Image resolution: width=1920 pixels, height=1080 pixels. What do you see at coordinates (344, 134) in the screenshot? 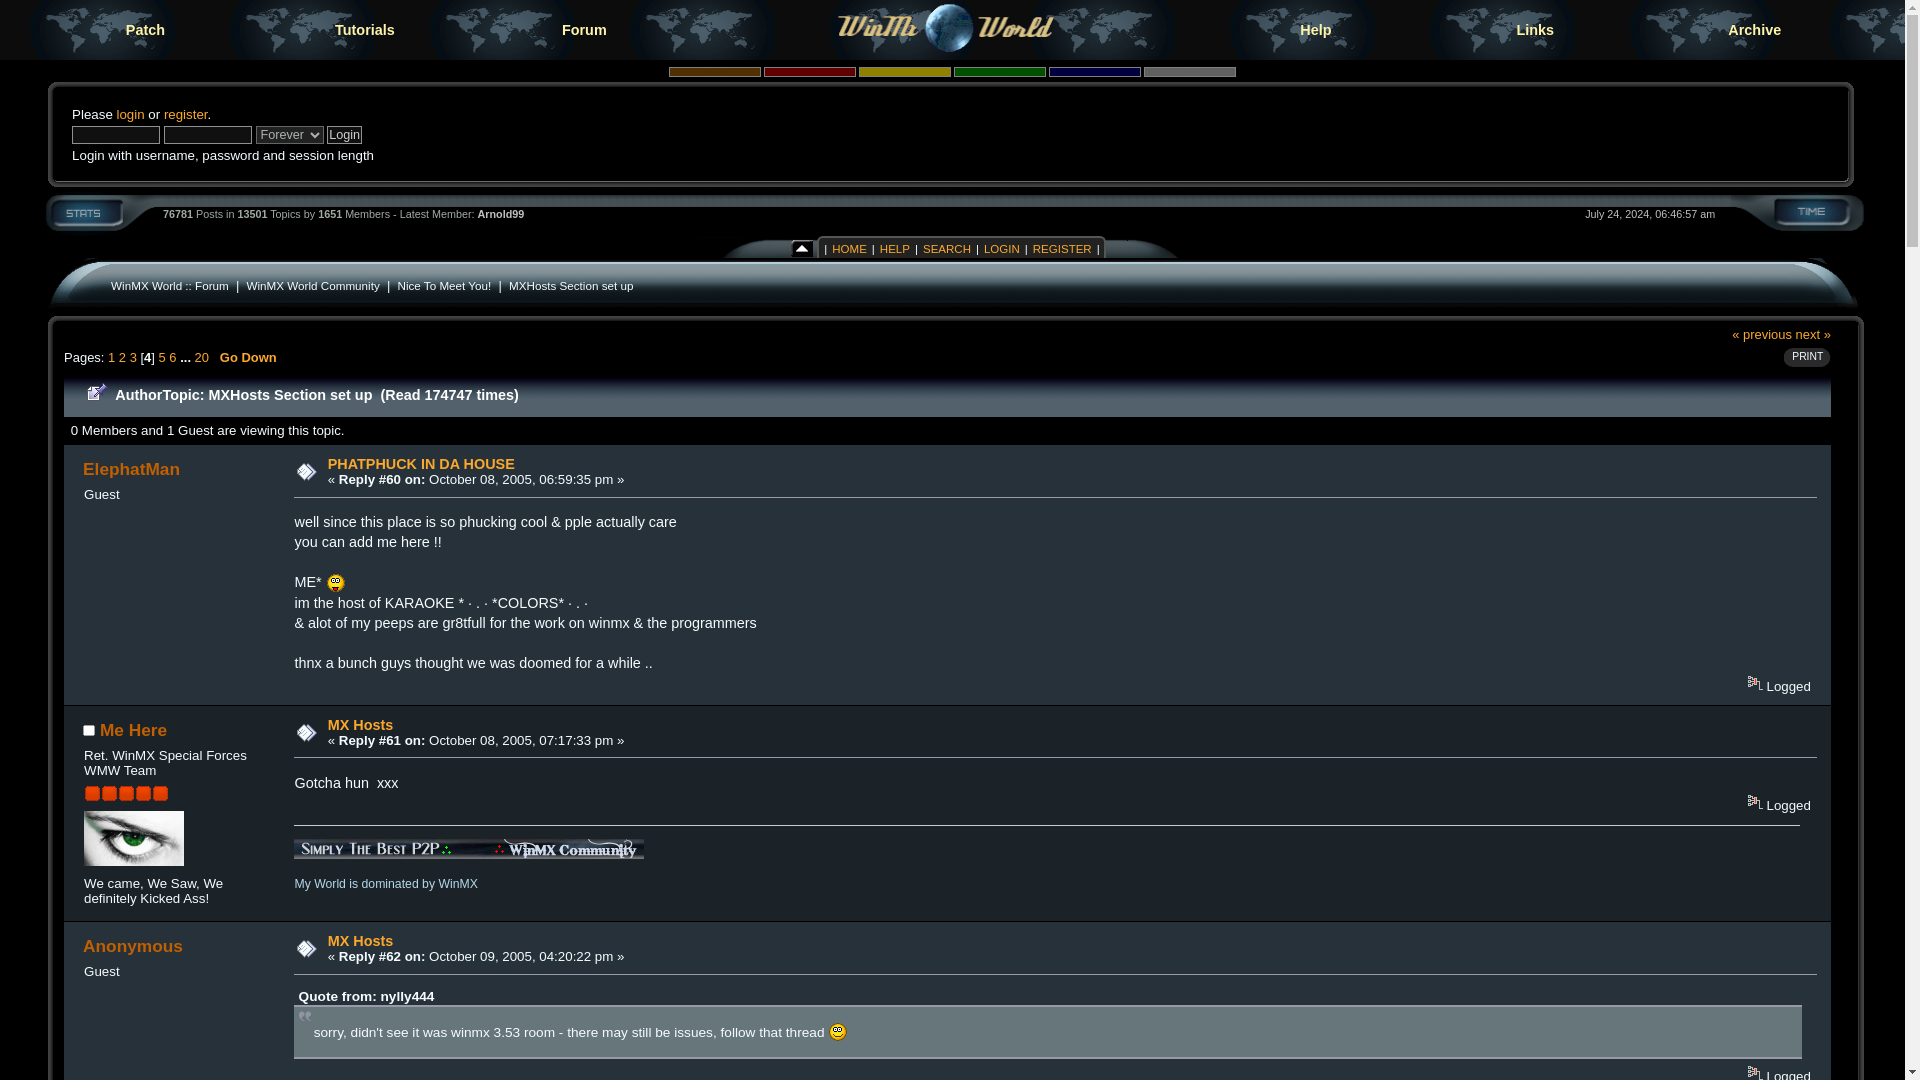
I see `Login` at bounding box center [344, 134].